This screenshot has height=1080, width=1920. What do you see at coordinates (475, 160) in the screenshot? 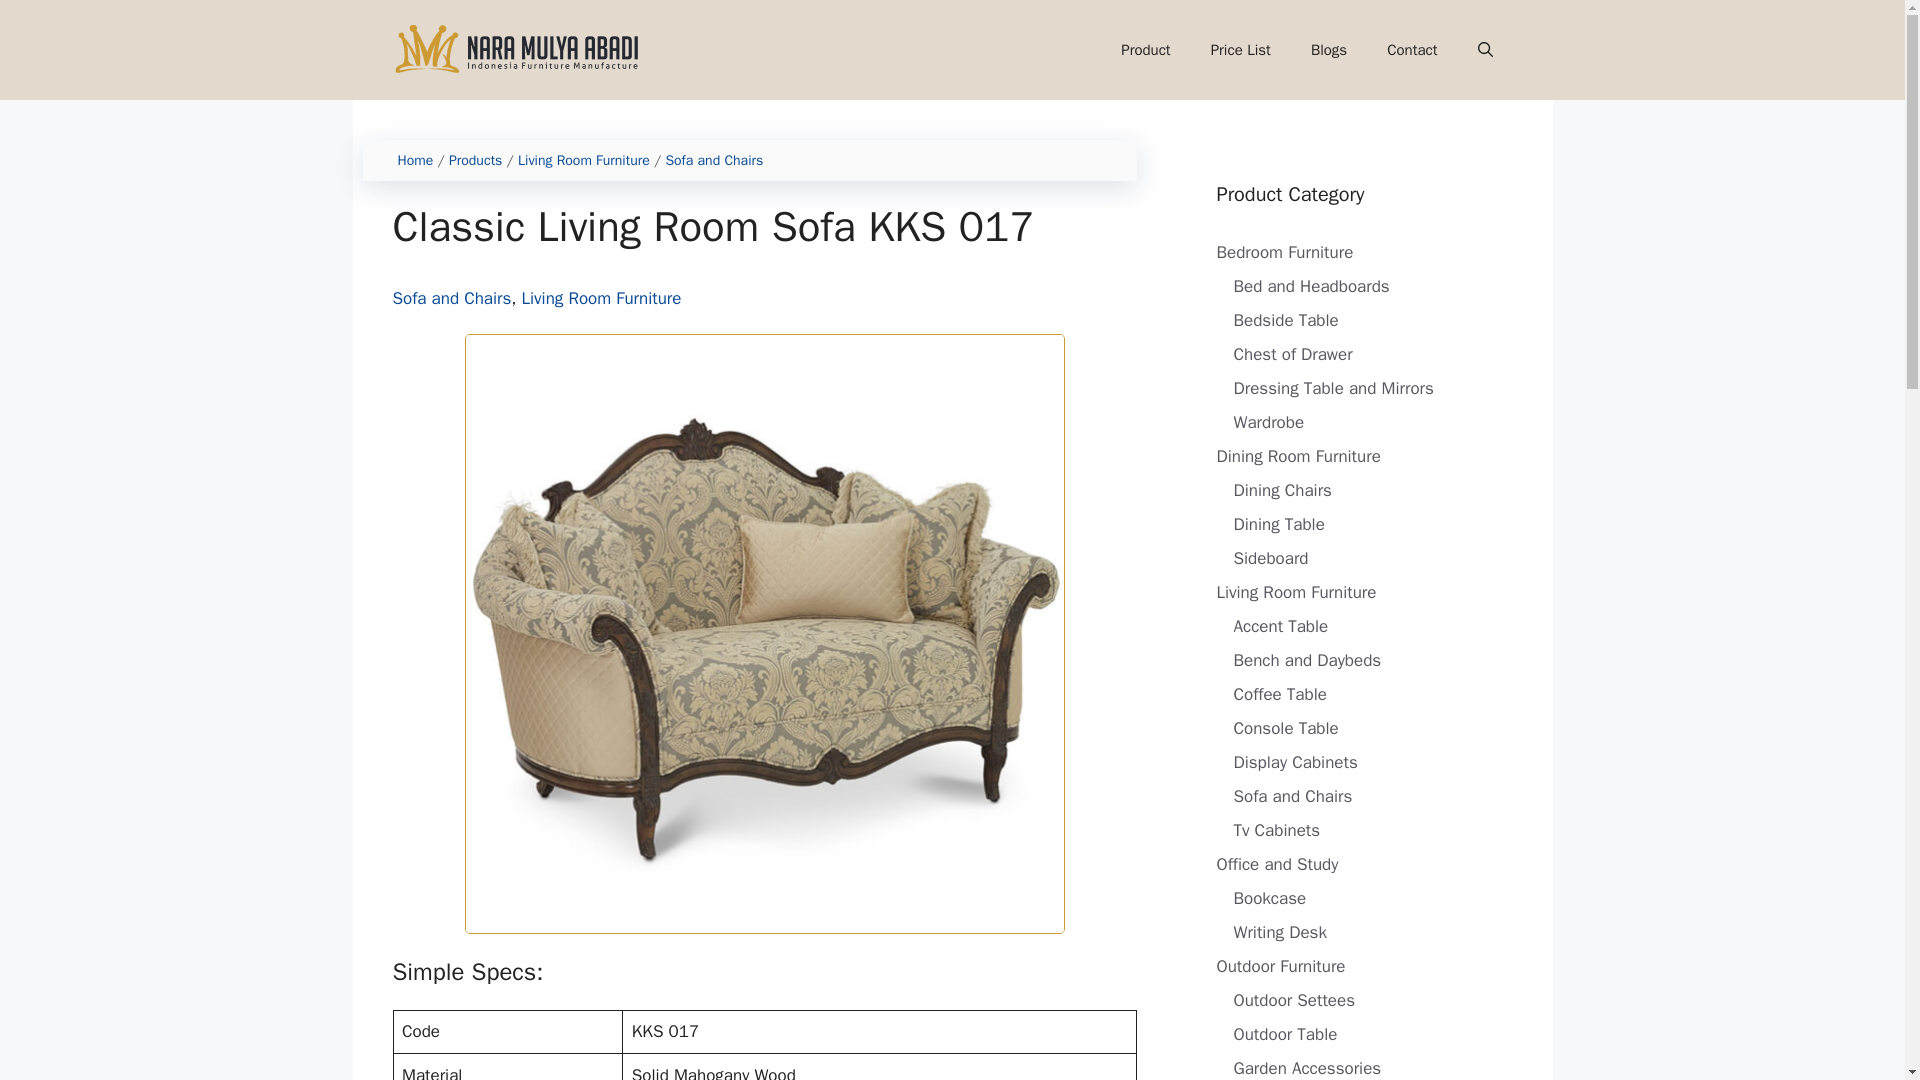
I see `Products` at bounding box center [475, 160].